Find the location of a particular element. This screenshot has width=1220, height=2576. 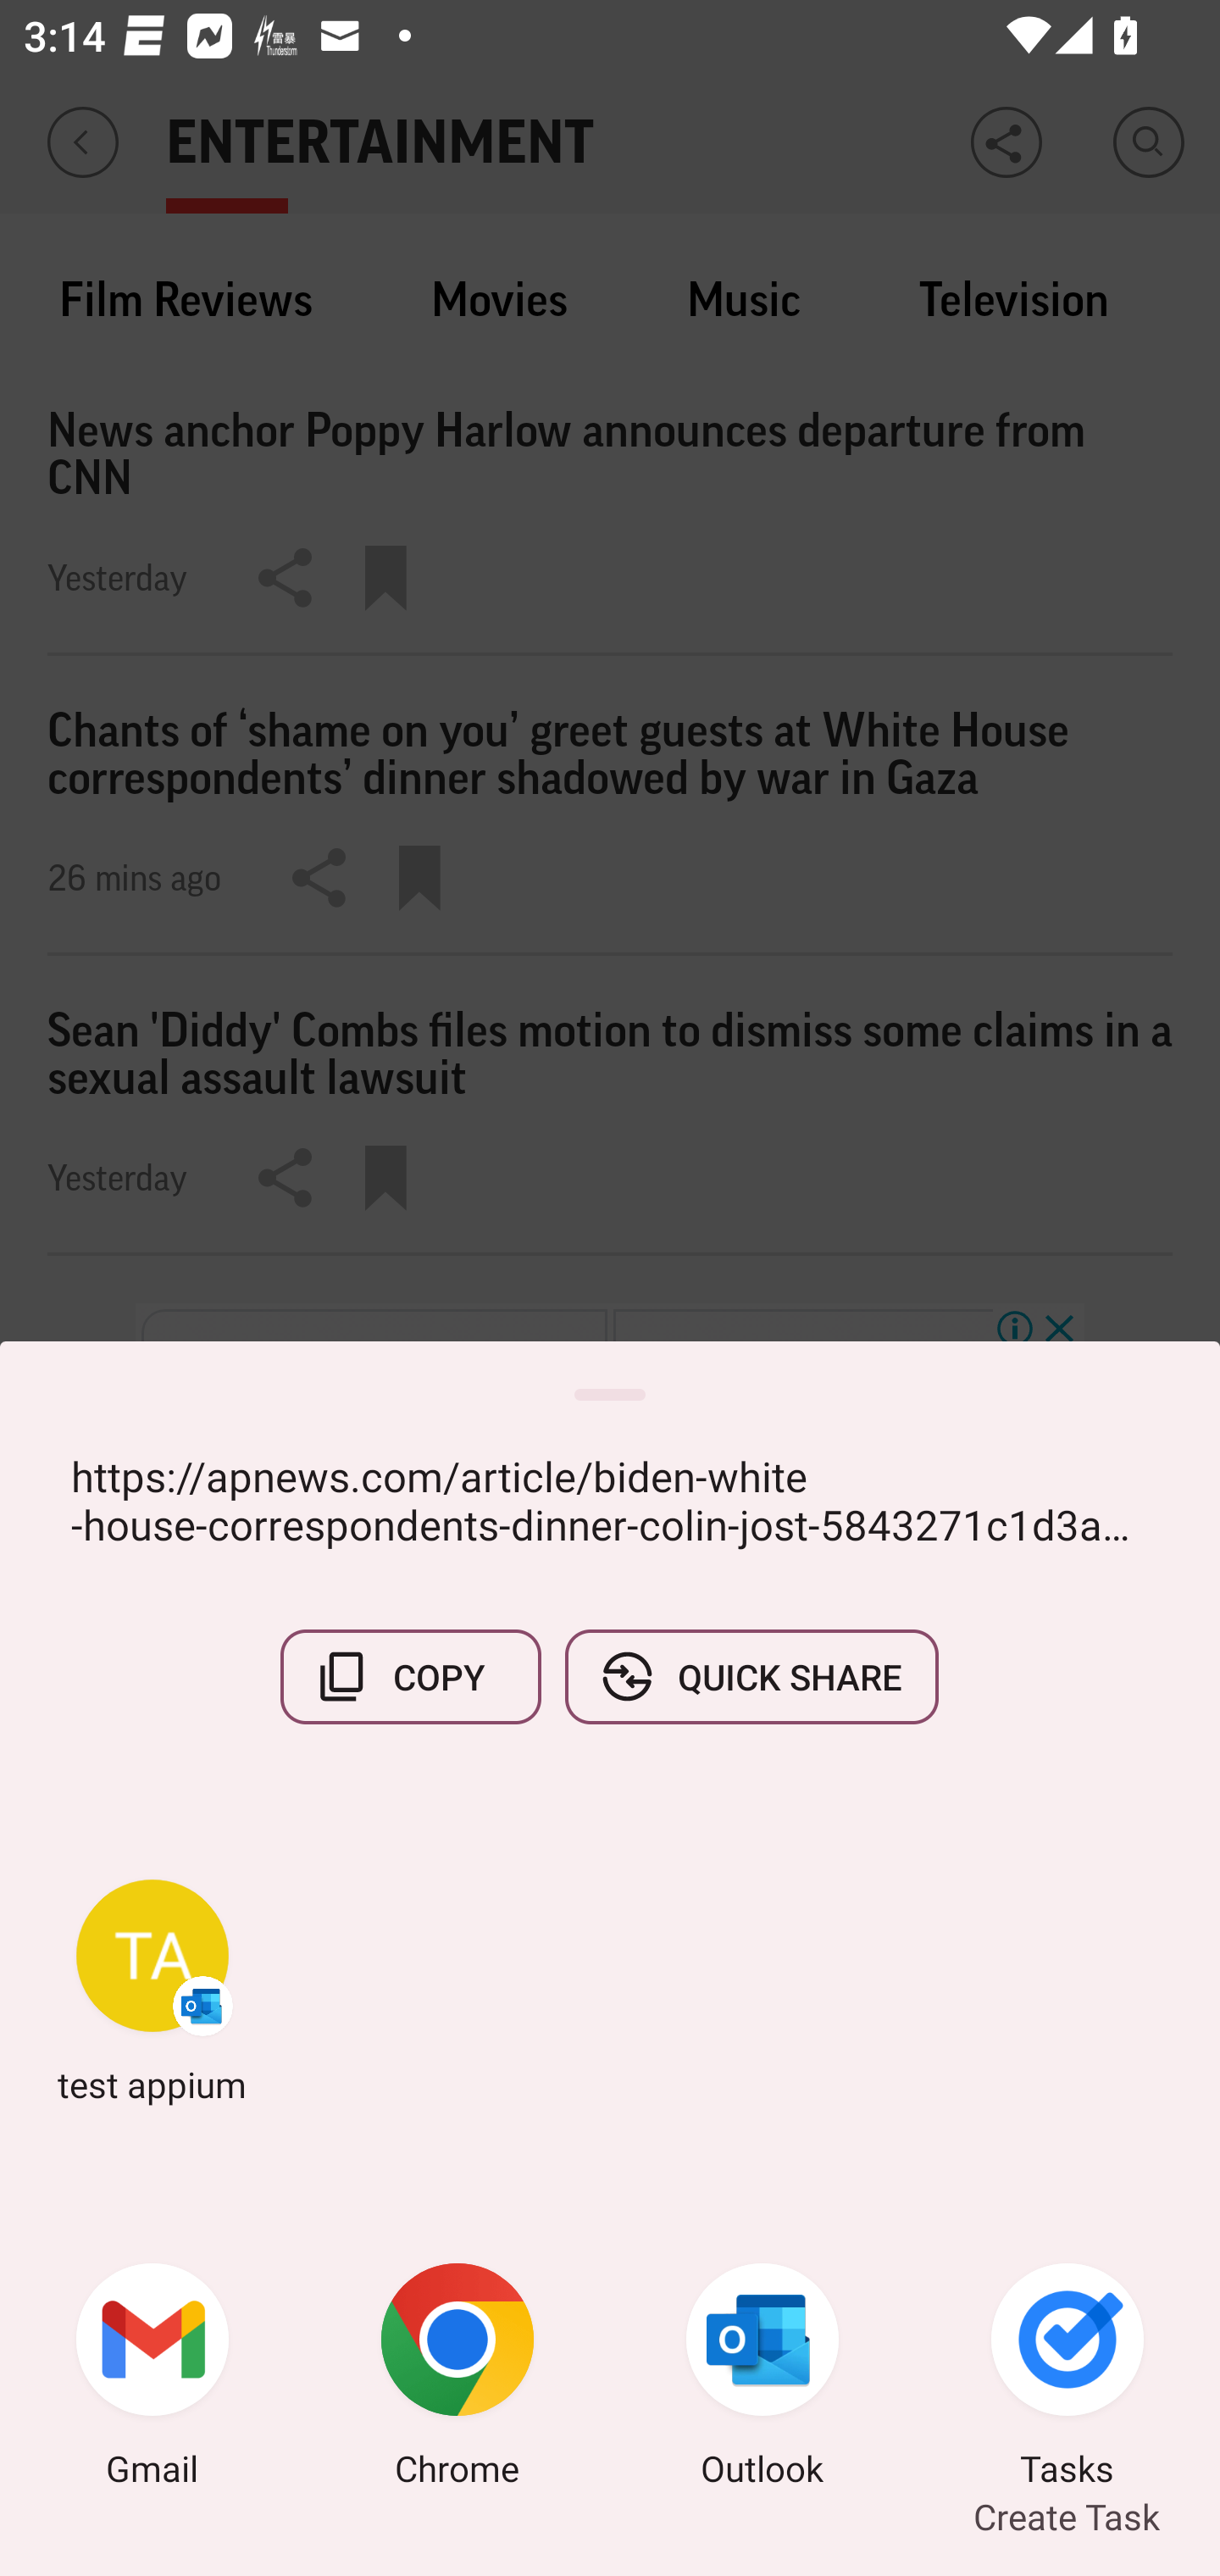

Tasks Create Task is located at coordinates (1067, 2379).